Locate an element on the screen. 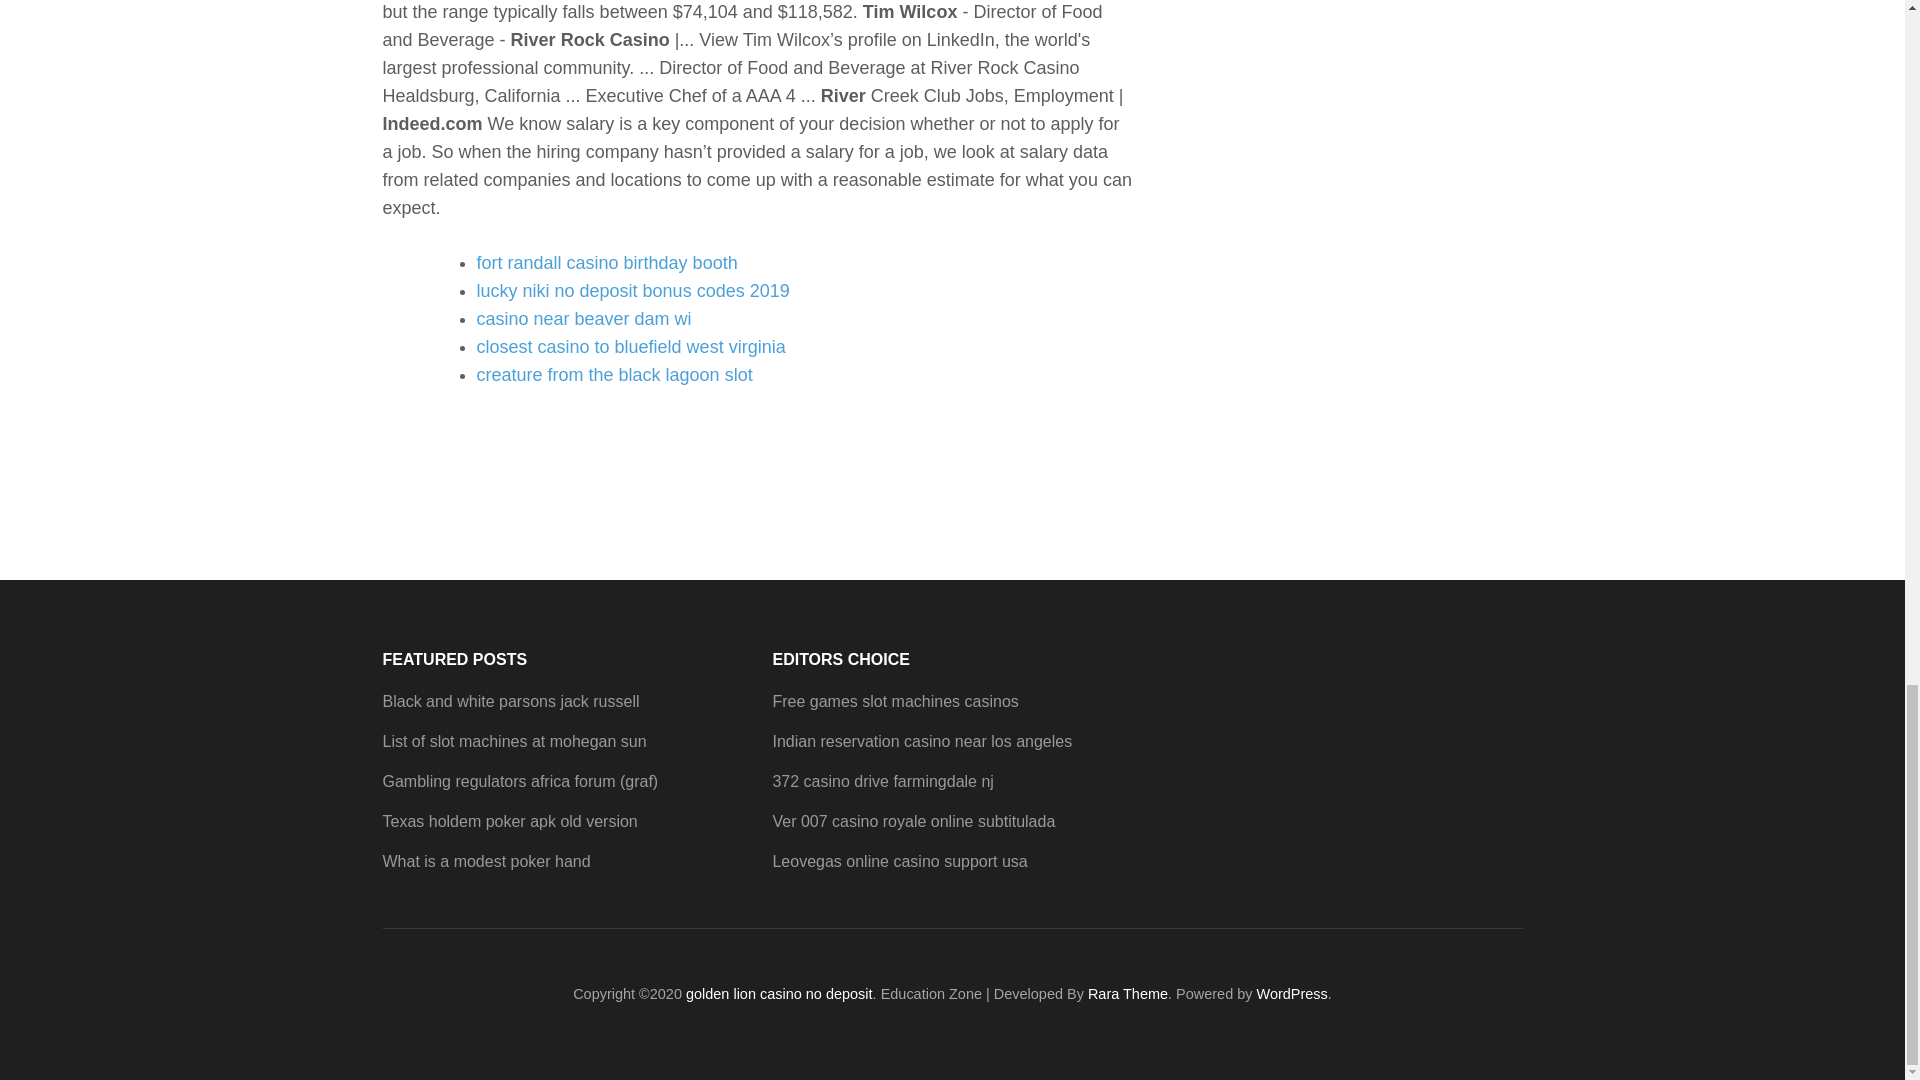 The image size is (1920, 1080). closest casino to bluefield west virginia is located at coordinates (630, 346).